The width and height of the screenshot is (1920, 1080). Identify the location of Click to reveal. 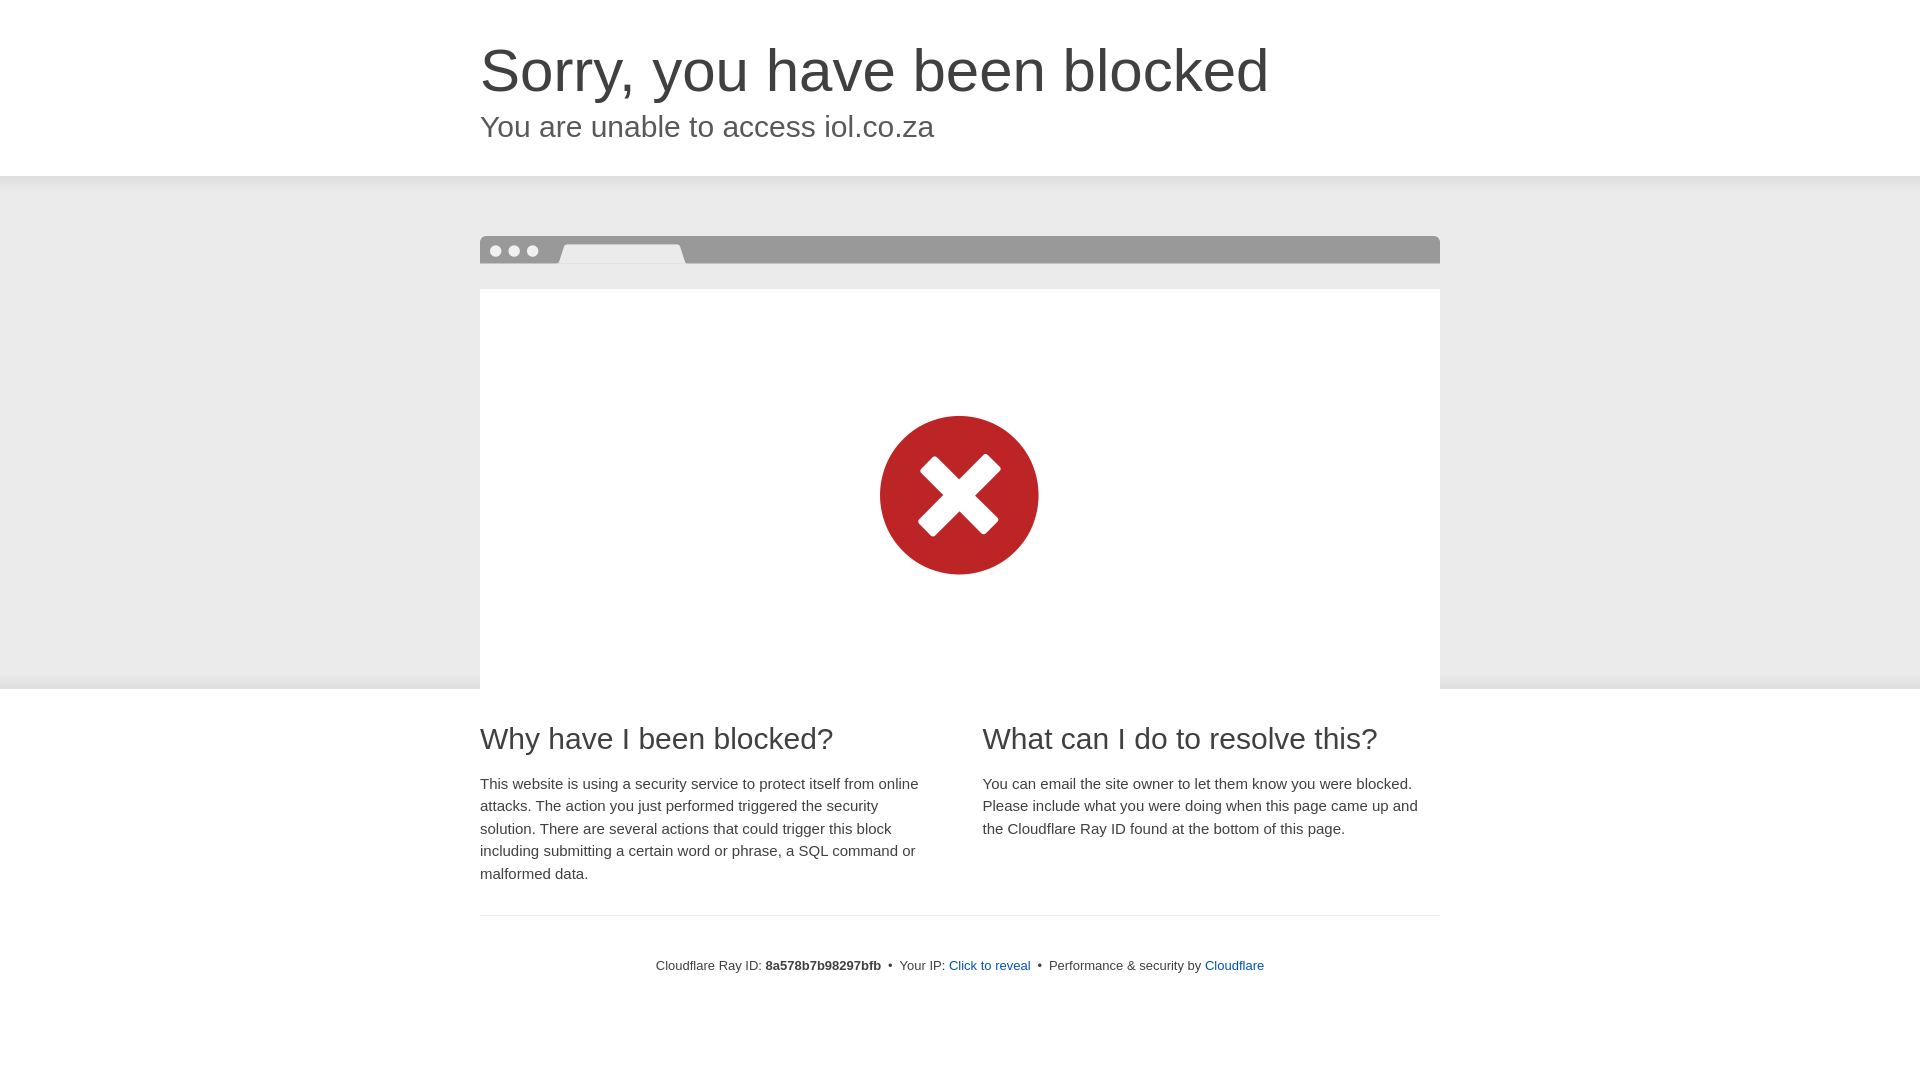
(990, 966).